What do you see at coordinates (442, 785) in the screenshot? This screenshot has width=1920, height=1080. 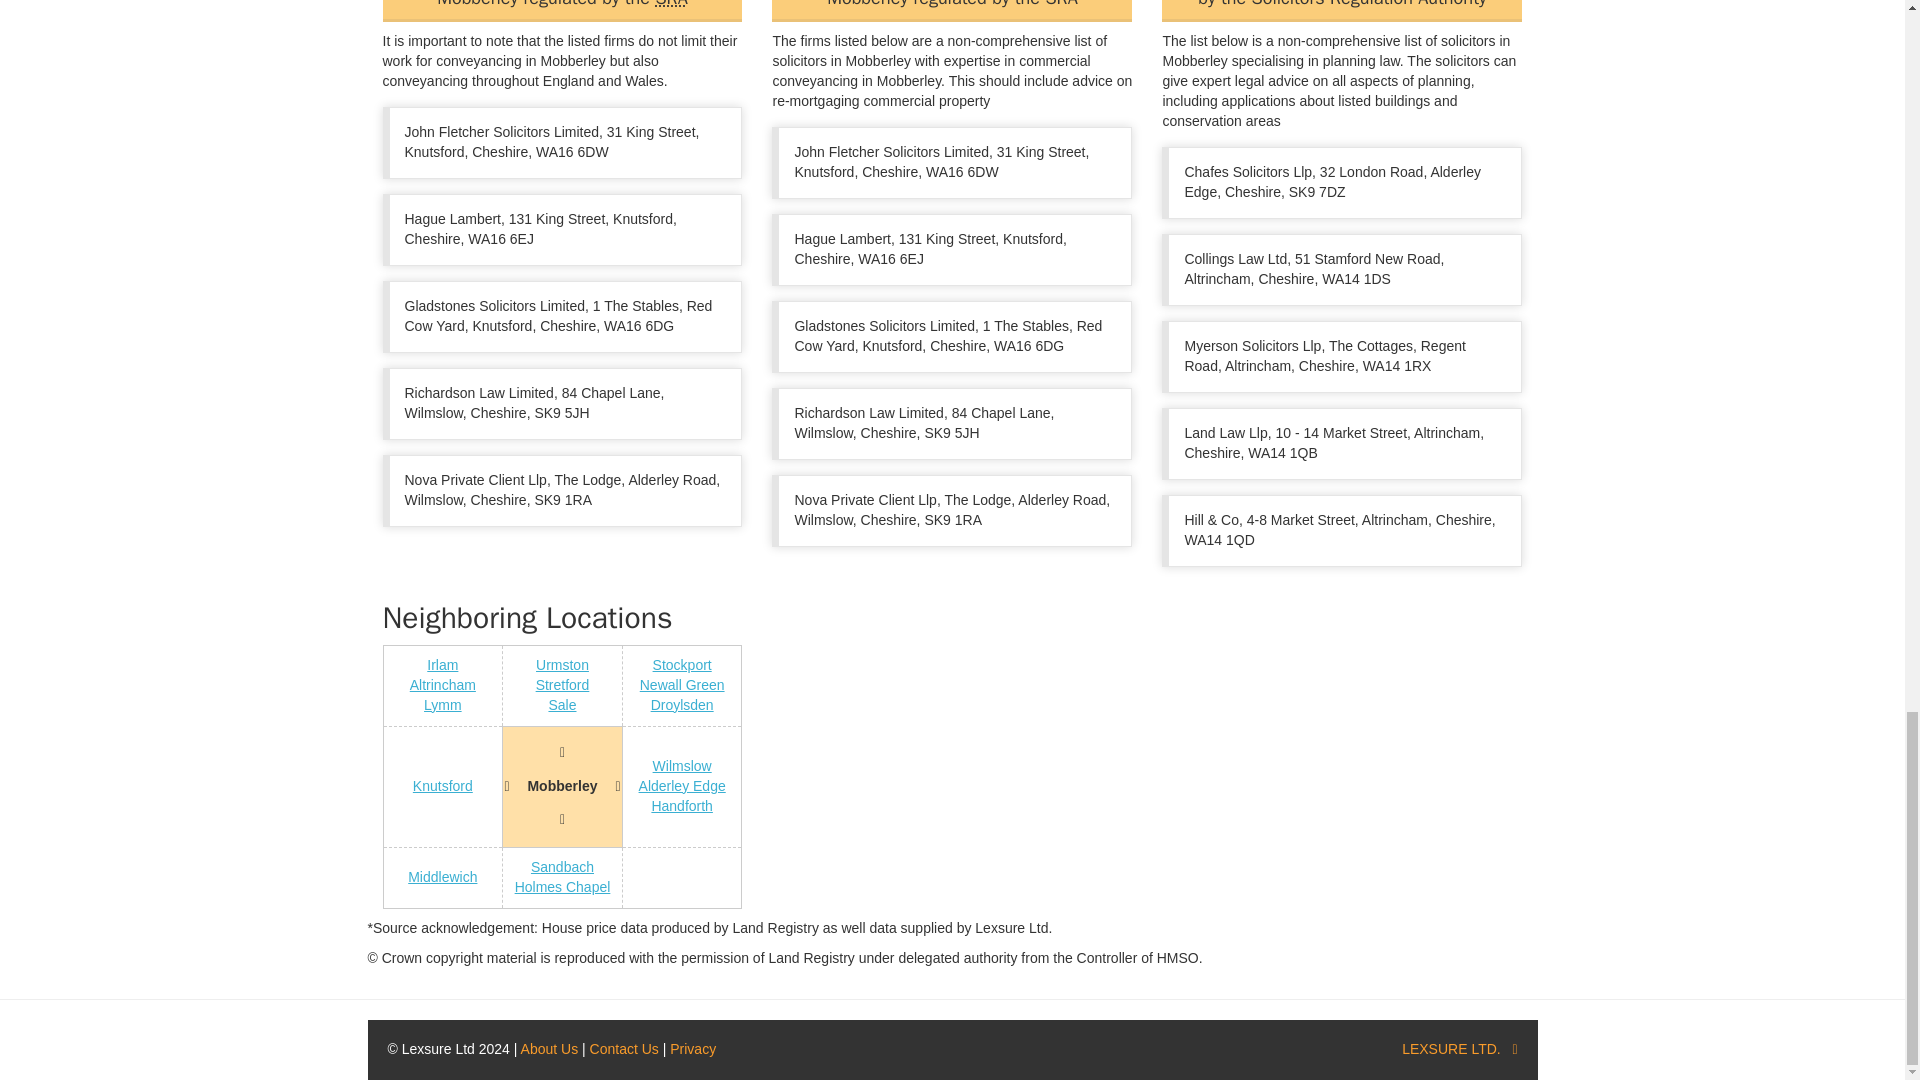 I see `Knutsford` at bounding box center [442, 785].